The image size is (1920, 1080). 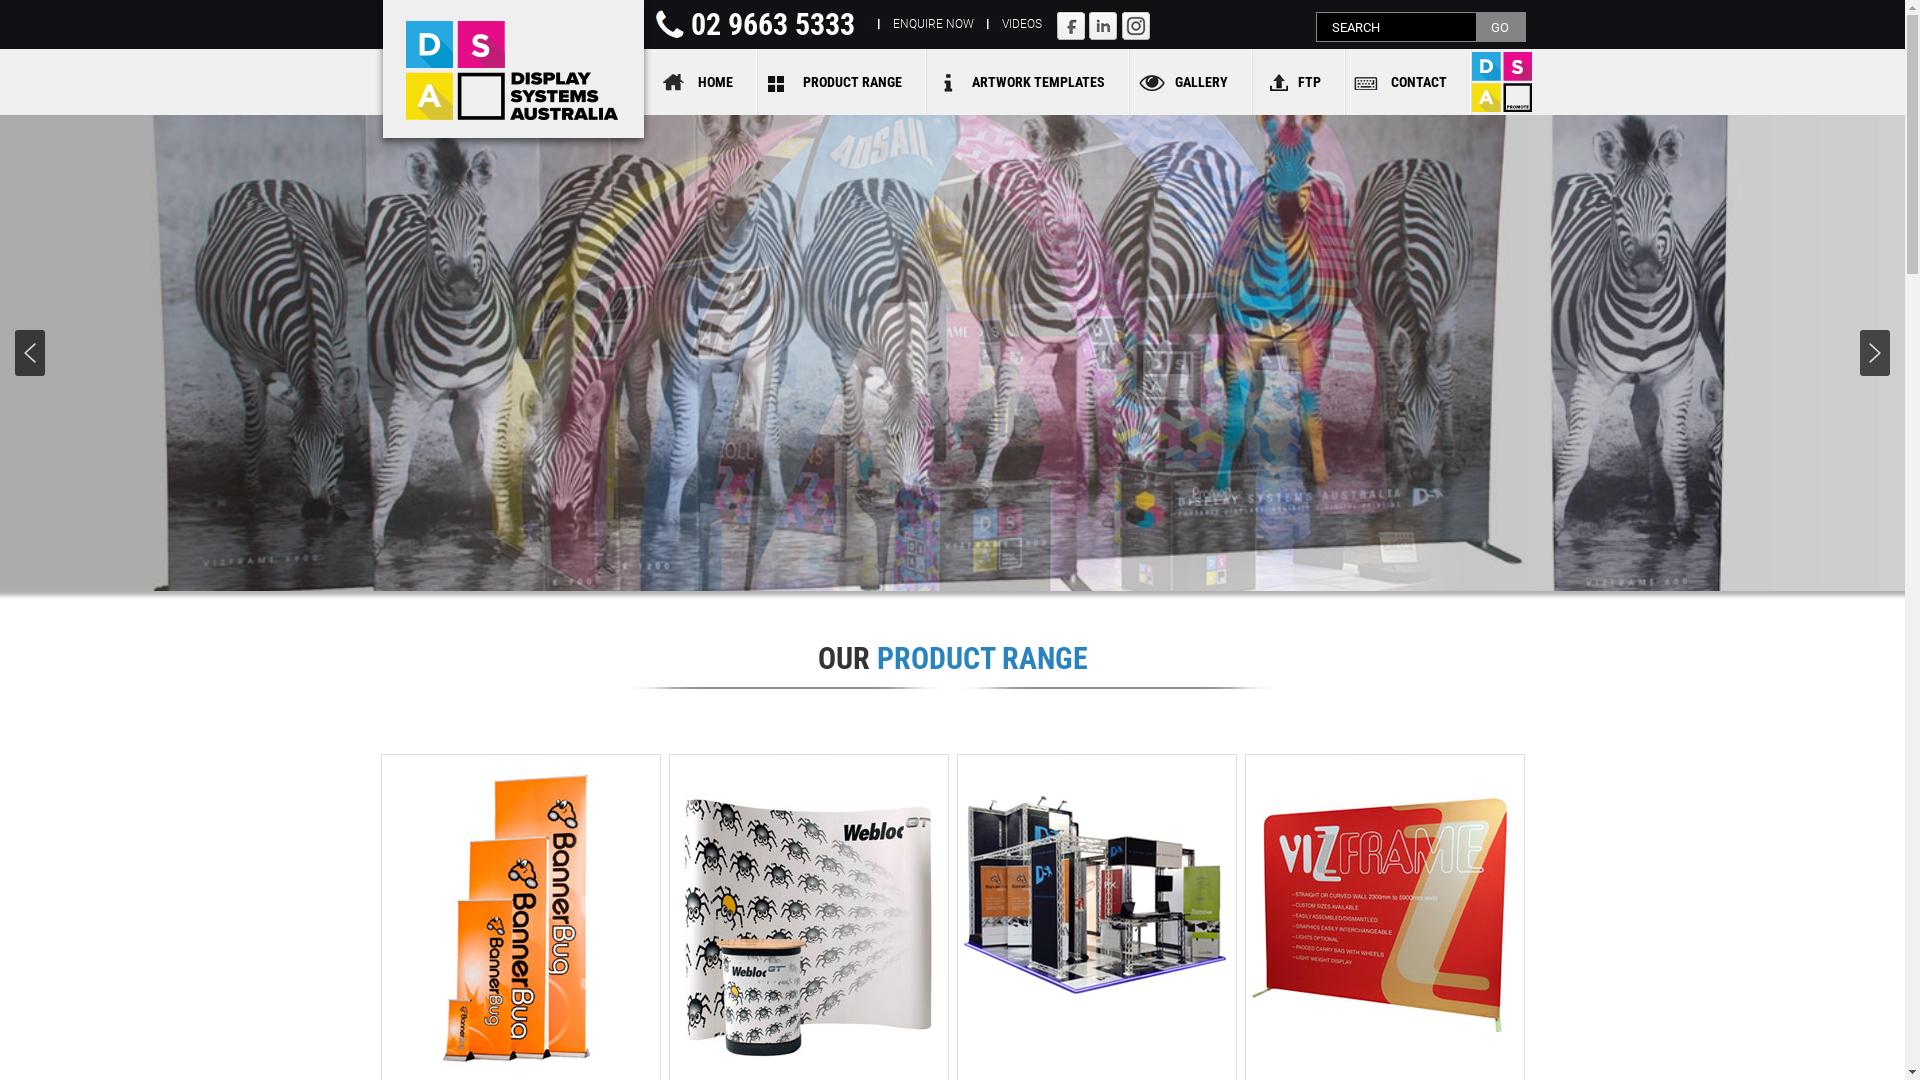 What do you see at coordinates (932, 24) in the screenshot?
I see `ENQUIRE NOW` at bounding box center [932, 24].